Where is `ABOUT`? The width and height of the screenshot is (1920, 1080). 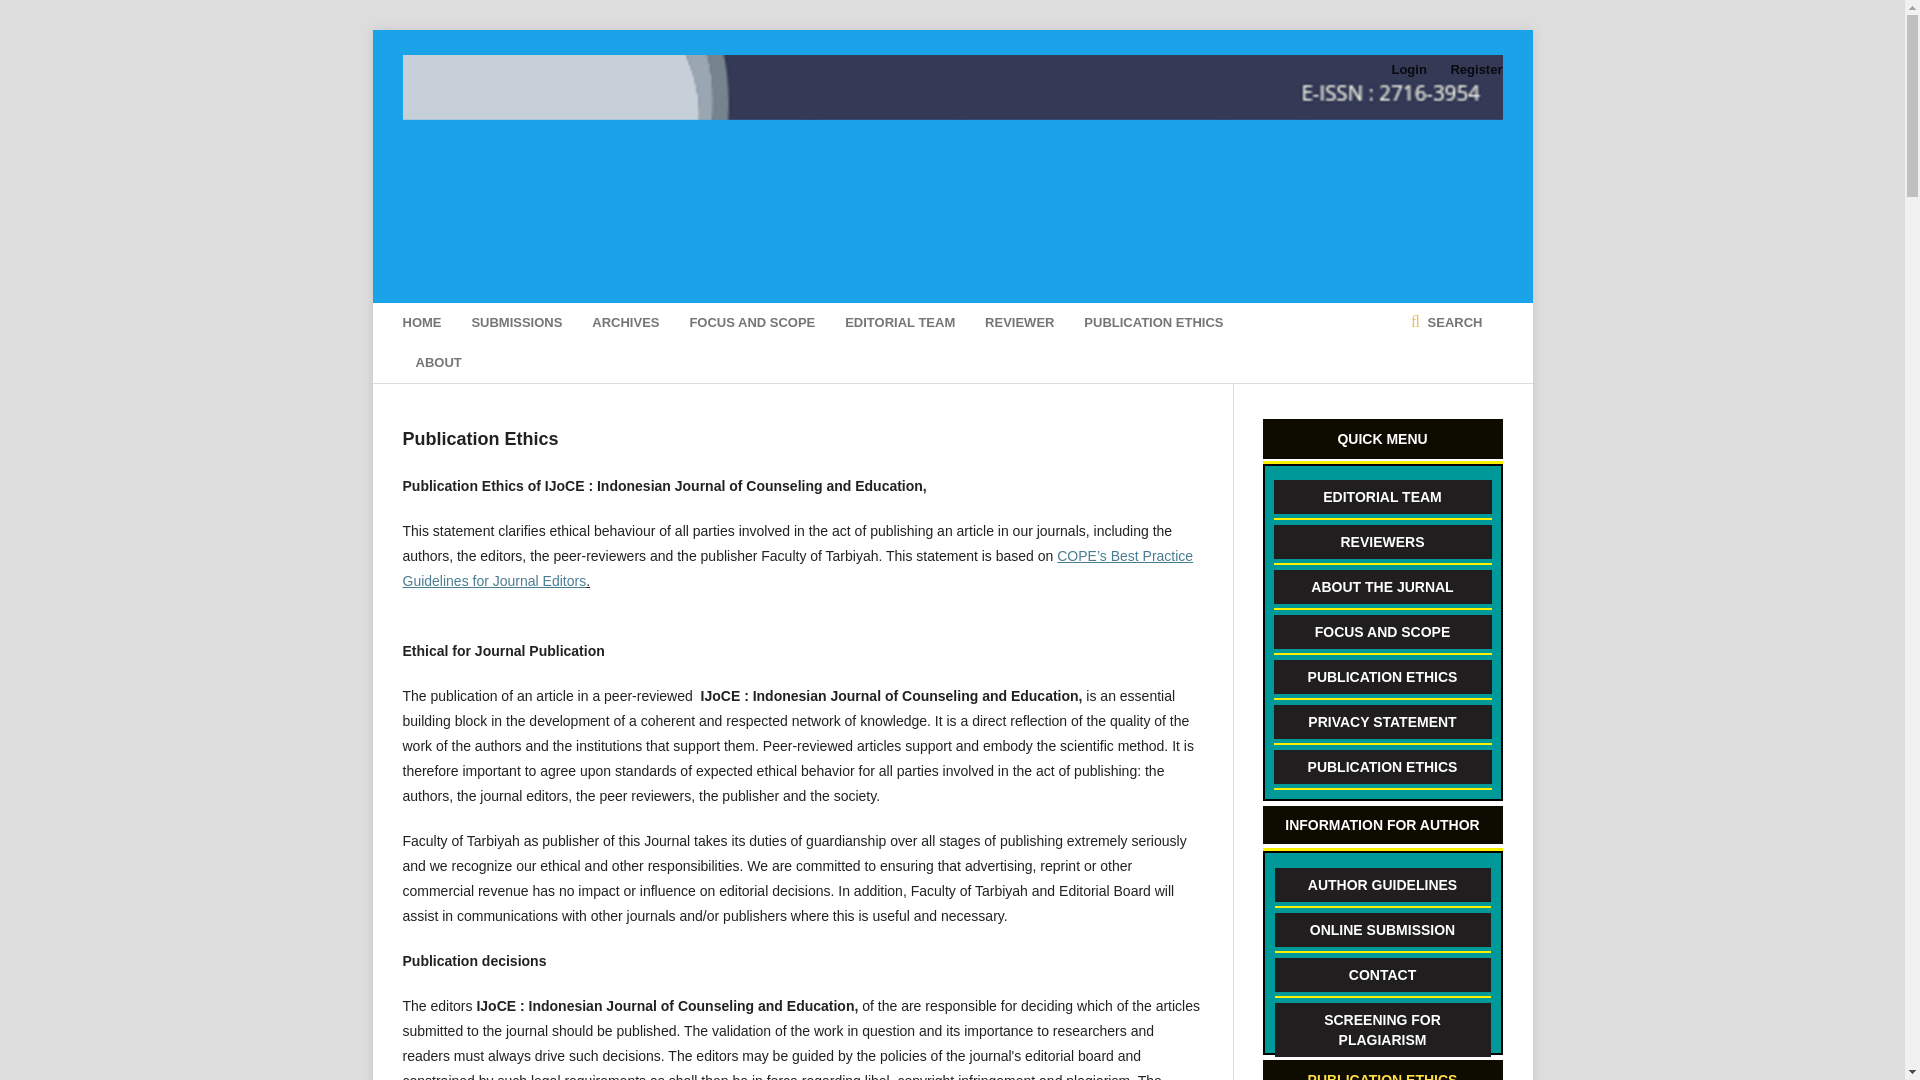 ABOUT is located at coordinates (439, 363).